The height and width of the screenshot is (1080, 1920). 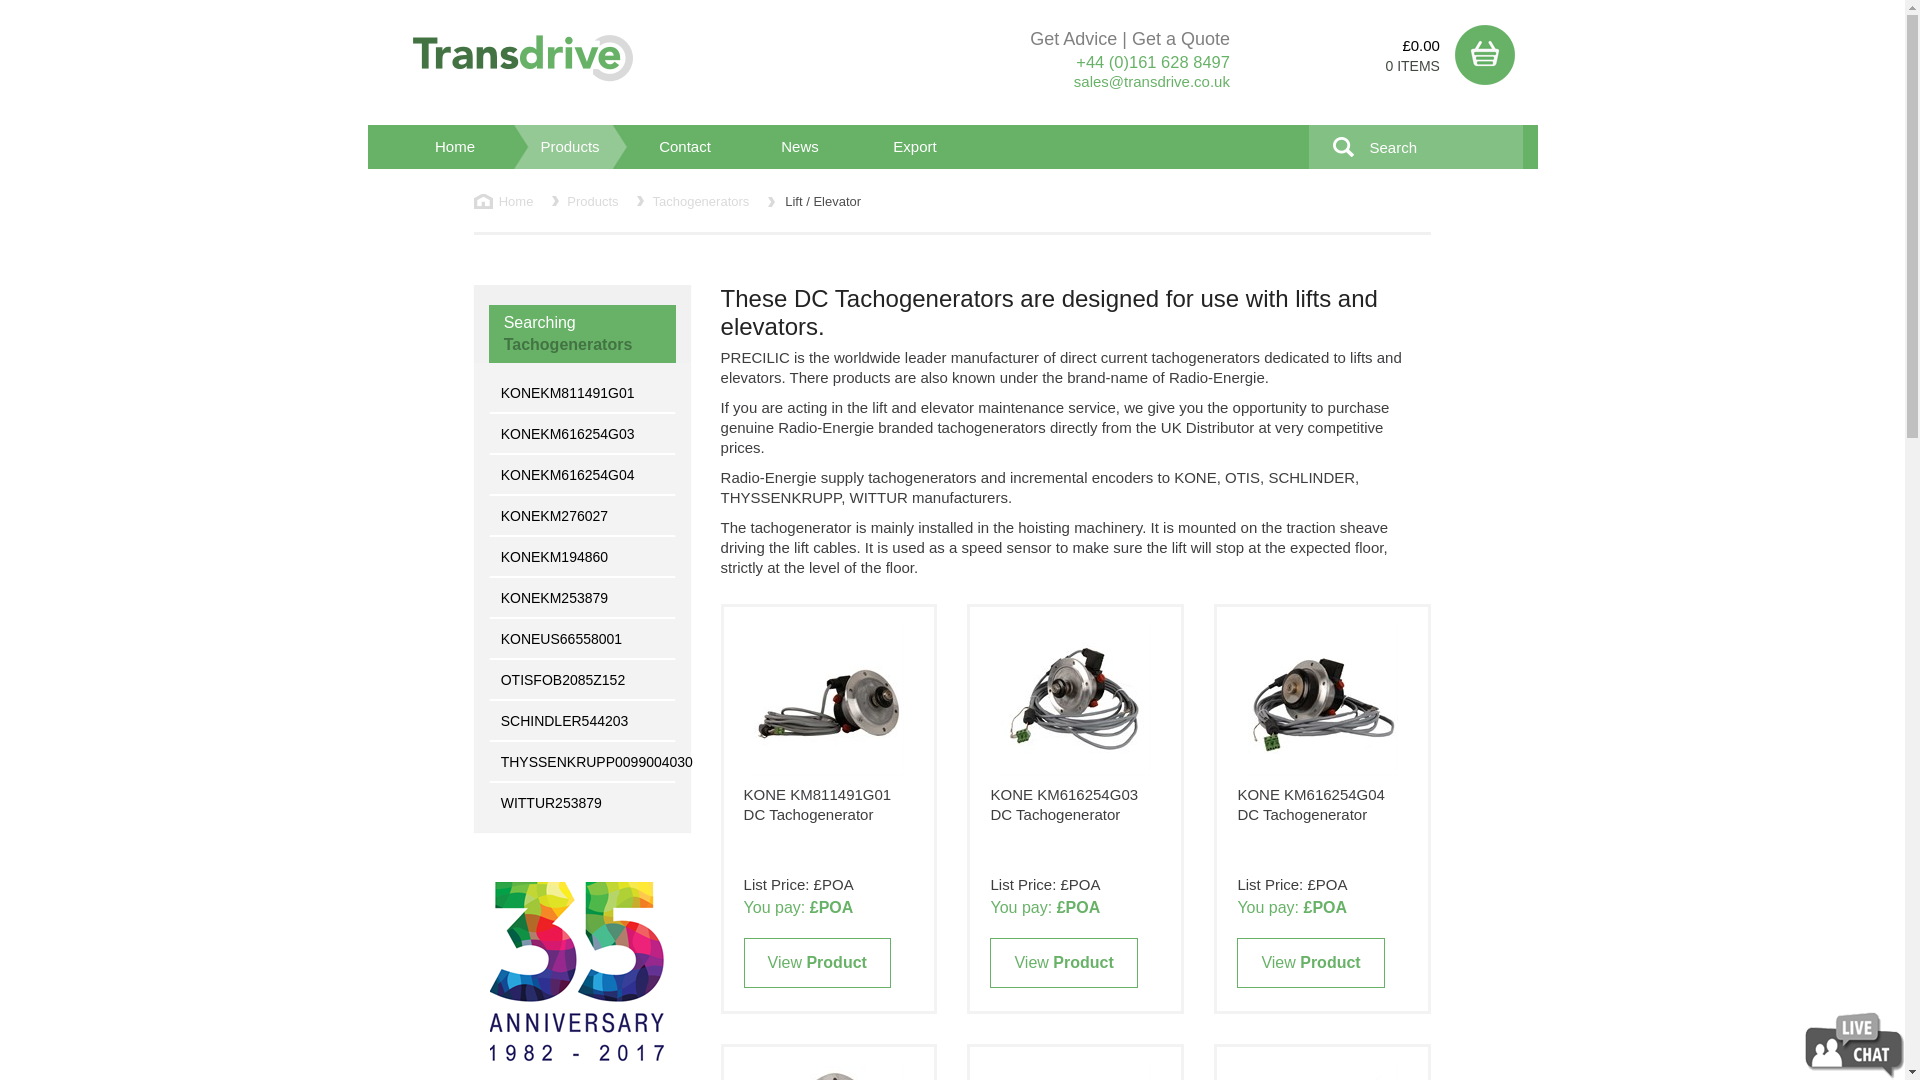 What do you see at coordinates (584, 392) in the screenshot?
I see `KONEKM811491G01` at bounding box center [584, 392].